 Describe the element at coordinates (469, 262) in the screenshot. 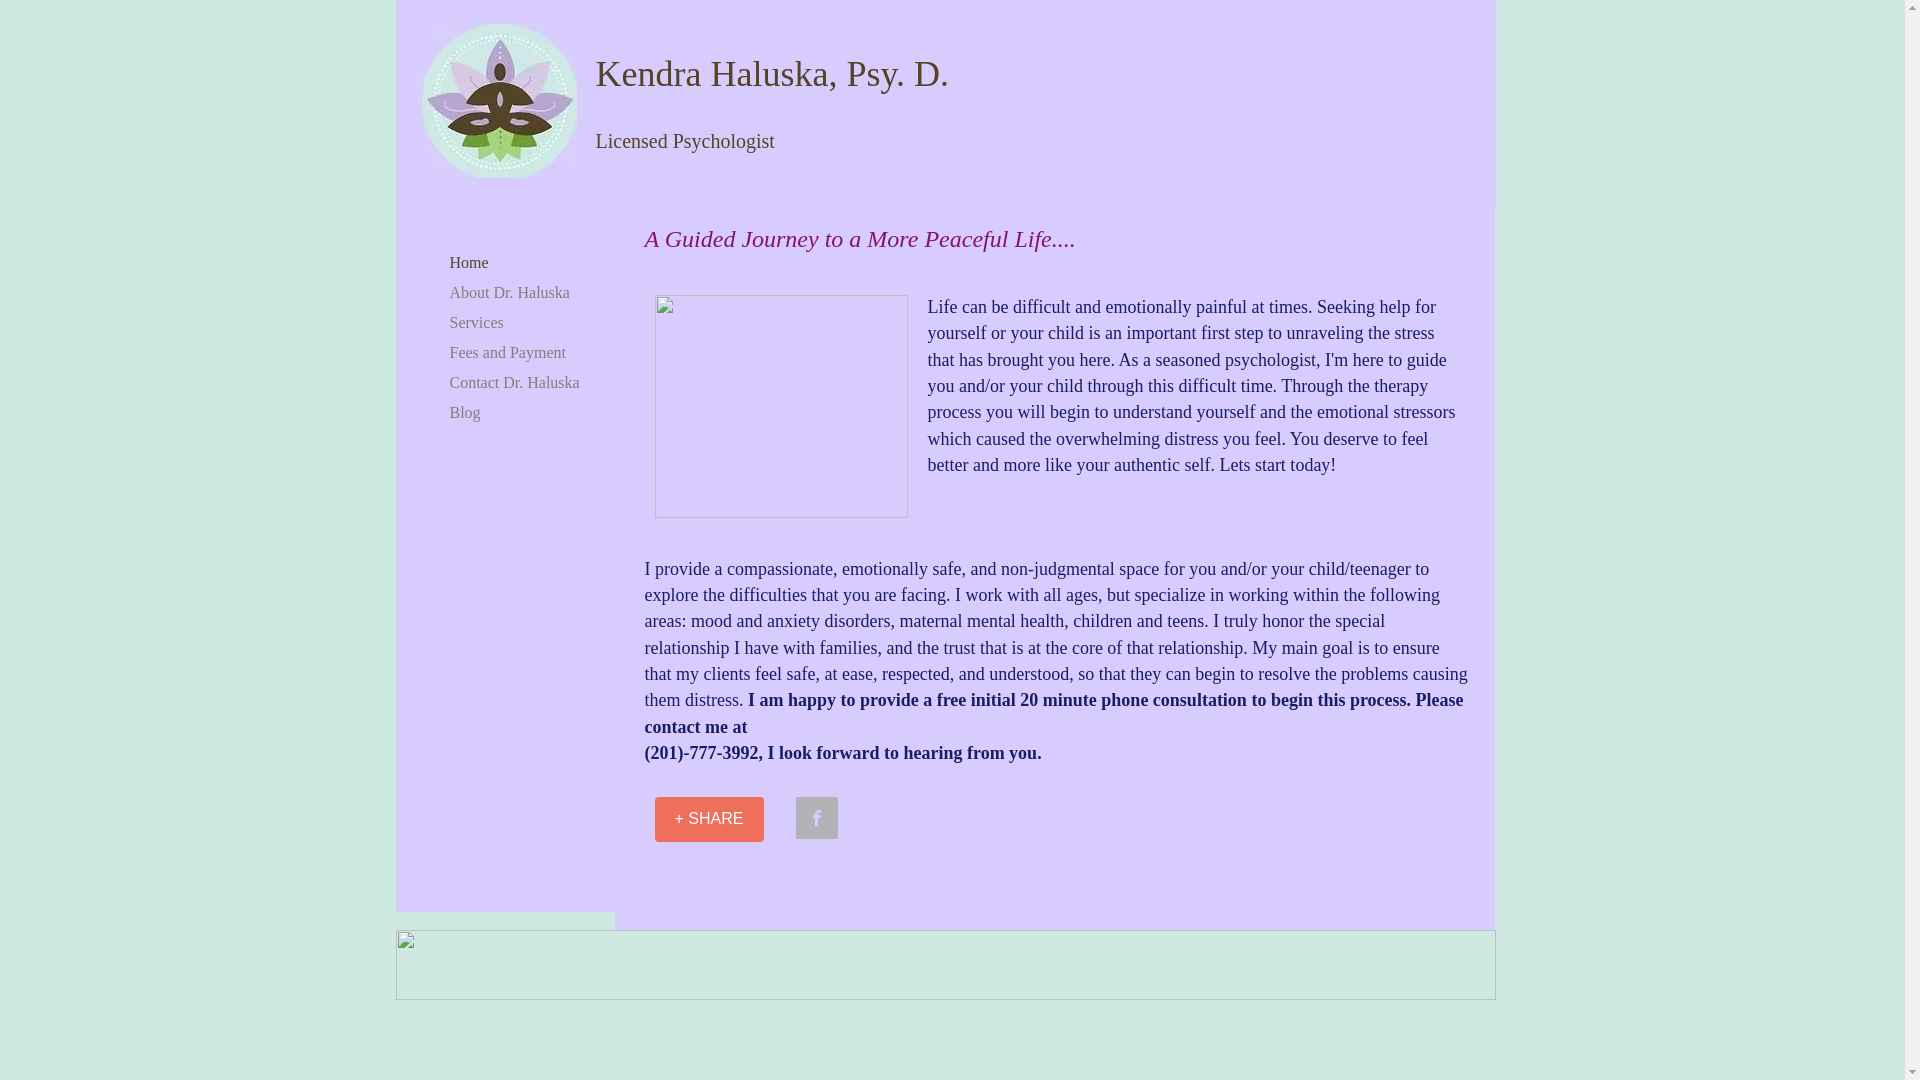

I see `Home` at that location.